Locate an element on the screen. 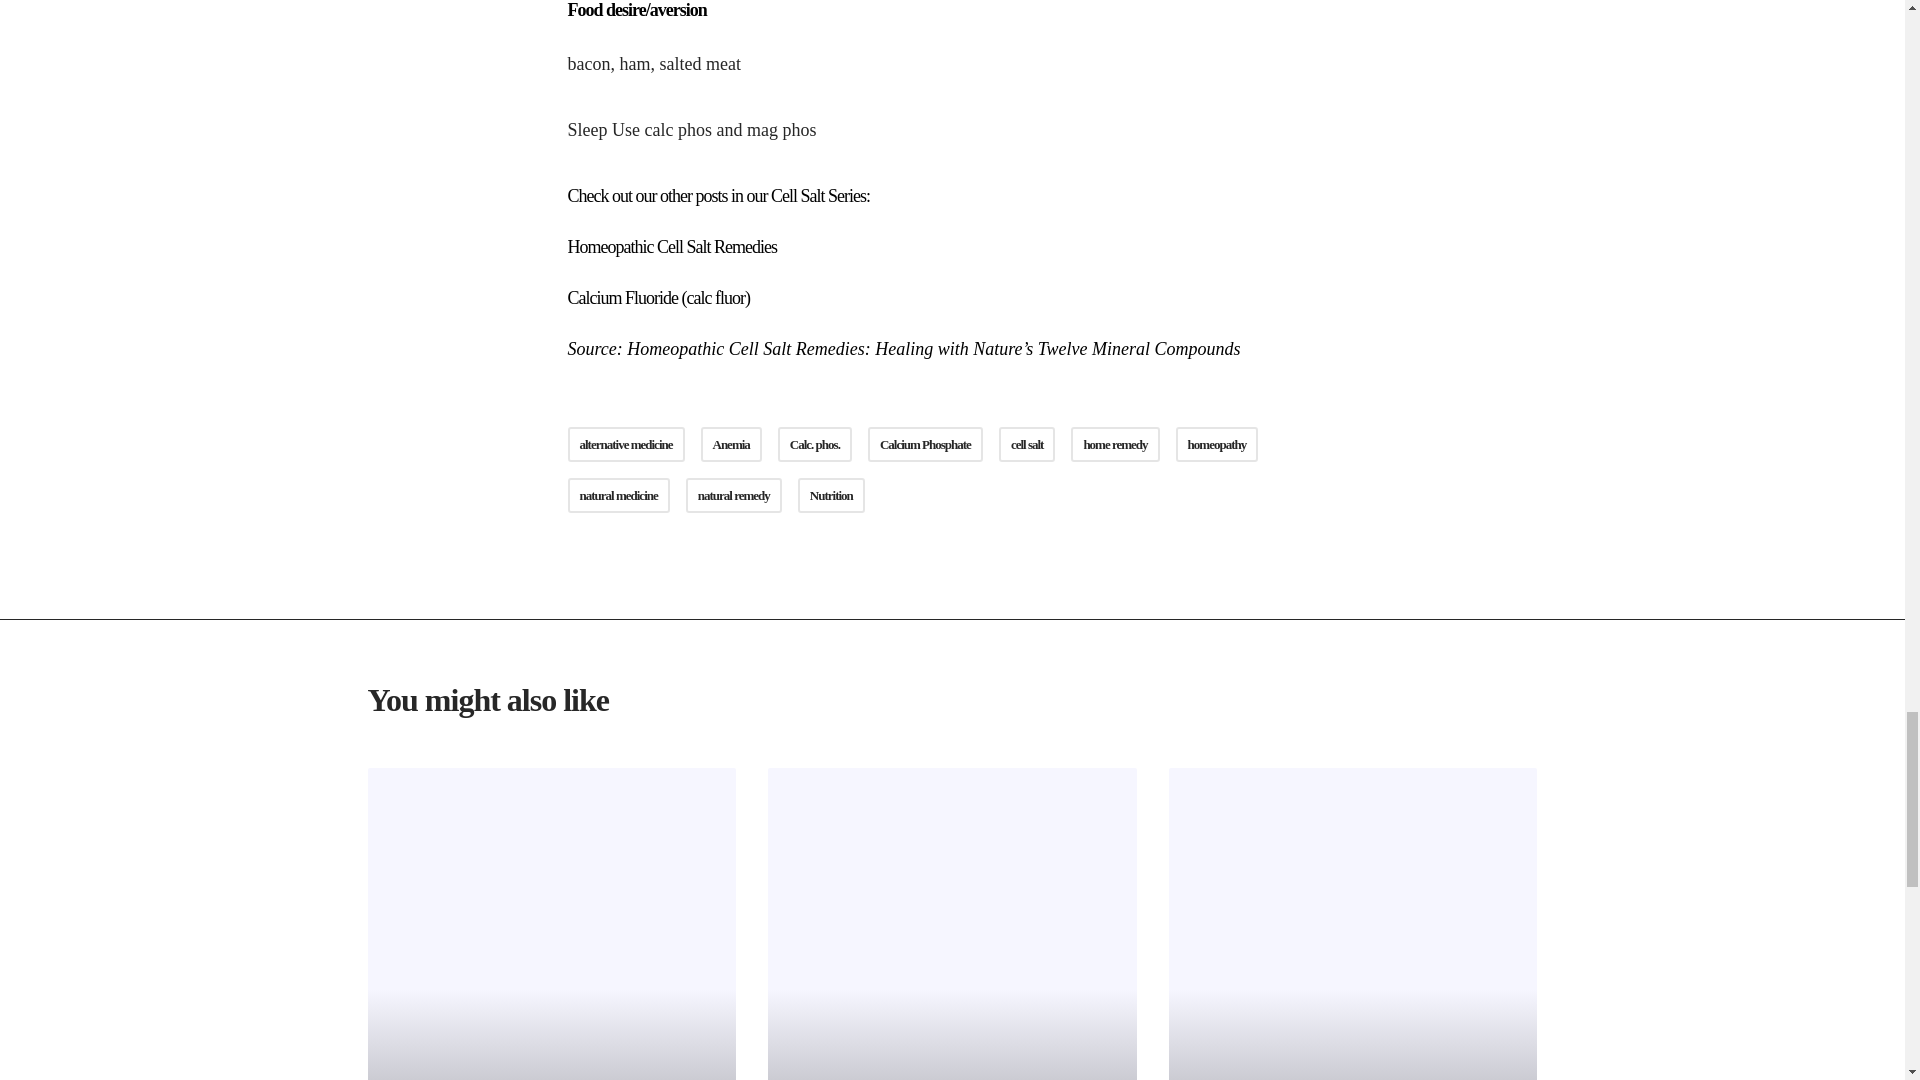 The image size is (1920, 1080). homeopathy is located at coordinates (1217, 444).